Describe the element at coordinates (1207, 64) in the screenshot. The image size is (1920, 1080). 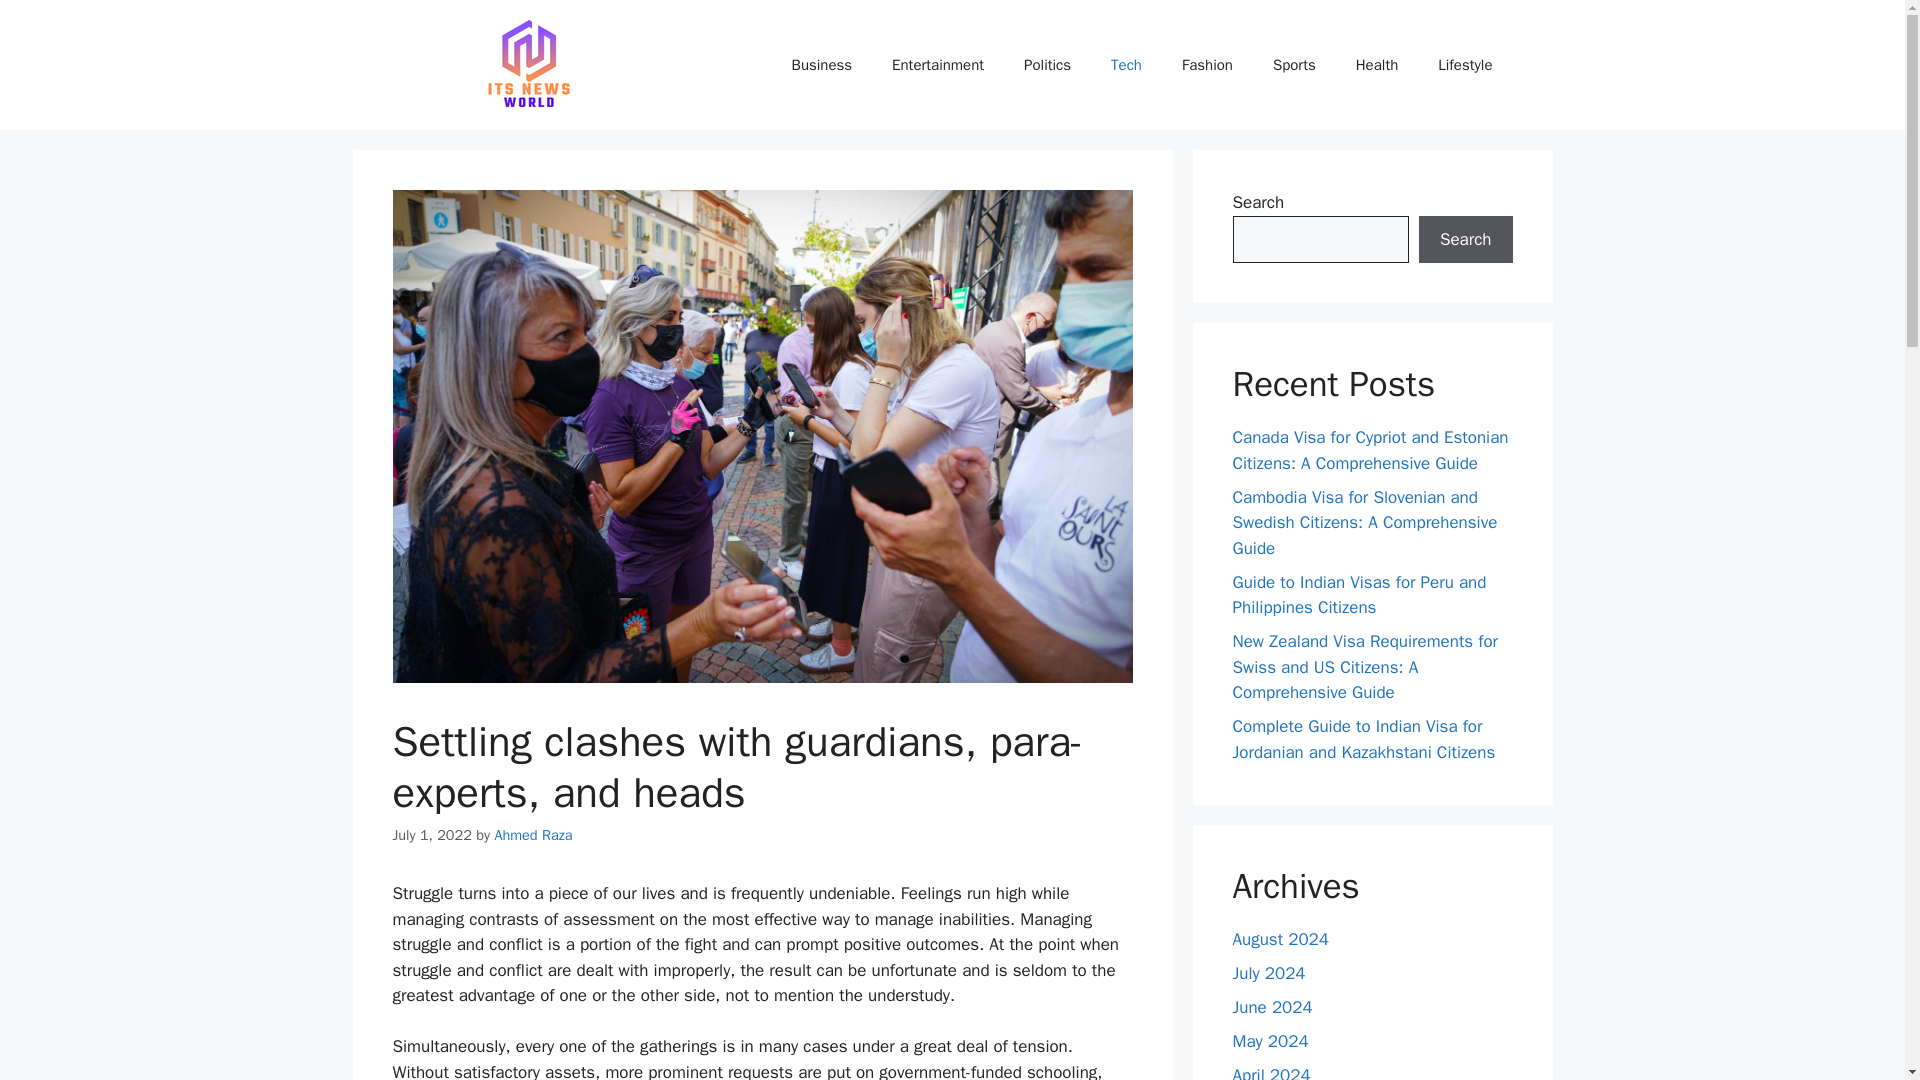
I see `Fashion` at that location.